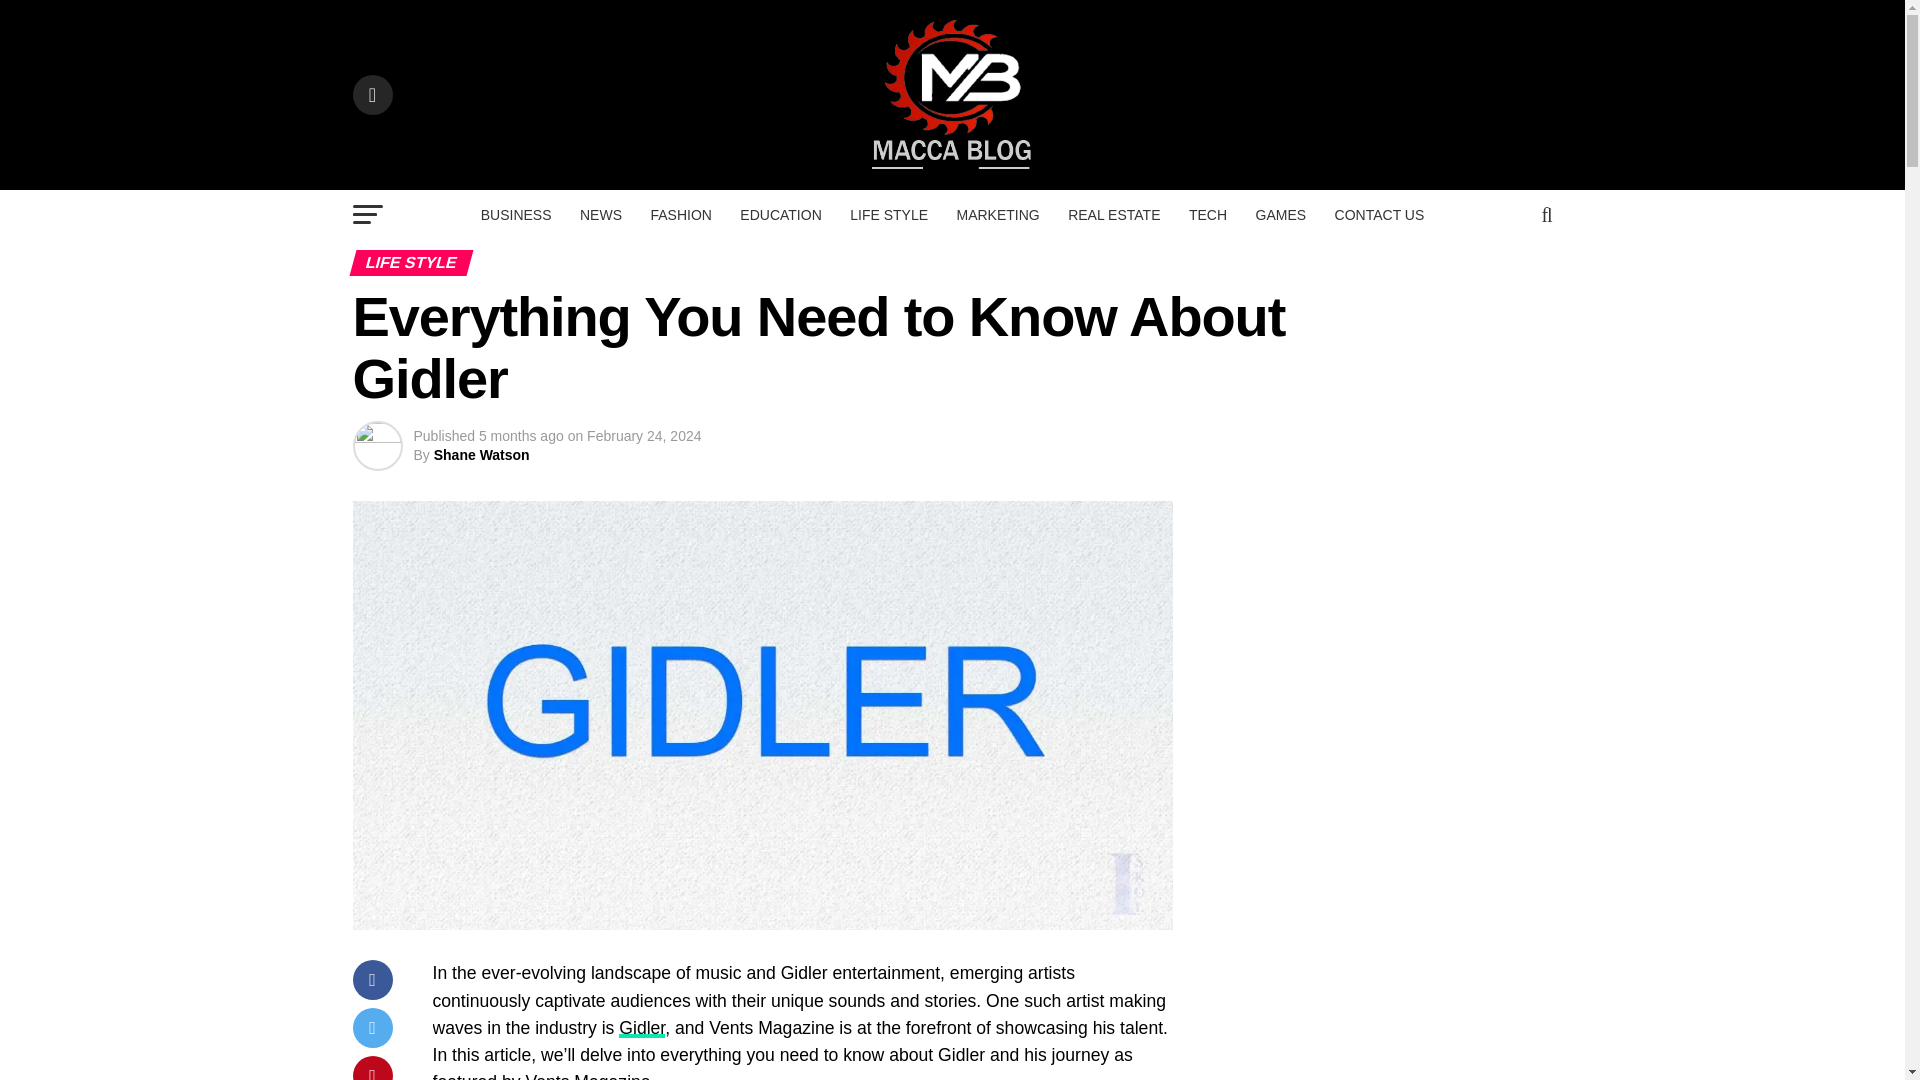 This screenshot has width=1920, height=1080. What do you see at coordinates (516, 214) in the screenshot?
I see `BUSINESS` at bounding box center [516, 214].